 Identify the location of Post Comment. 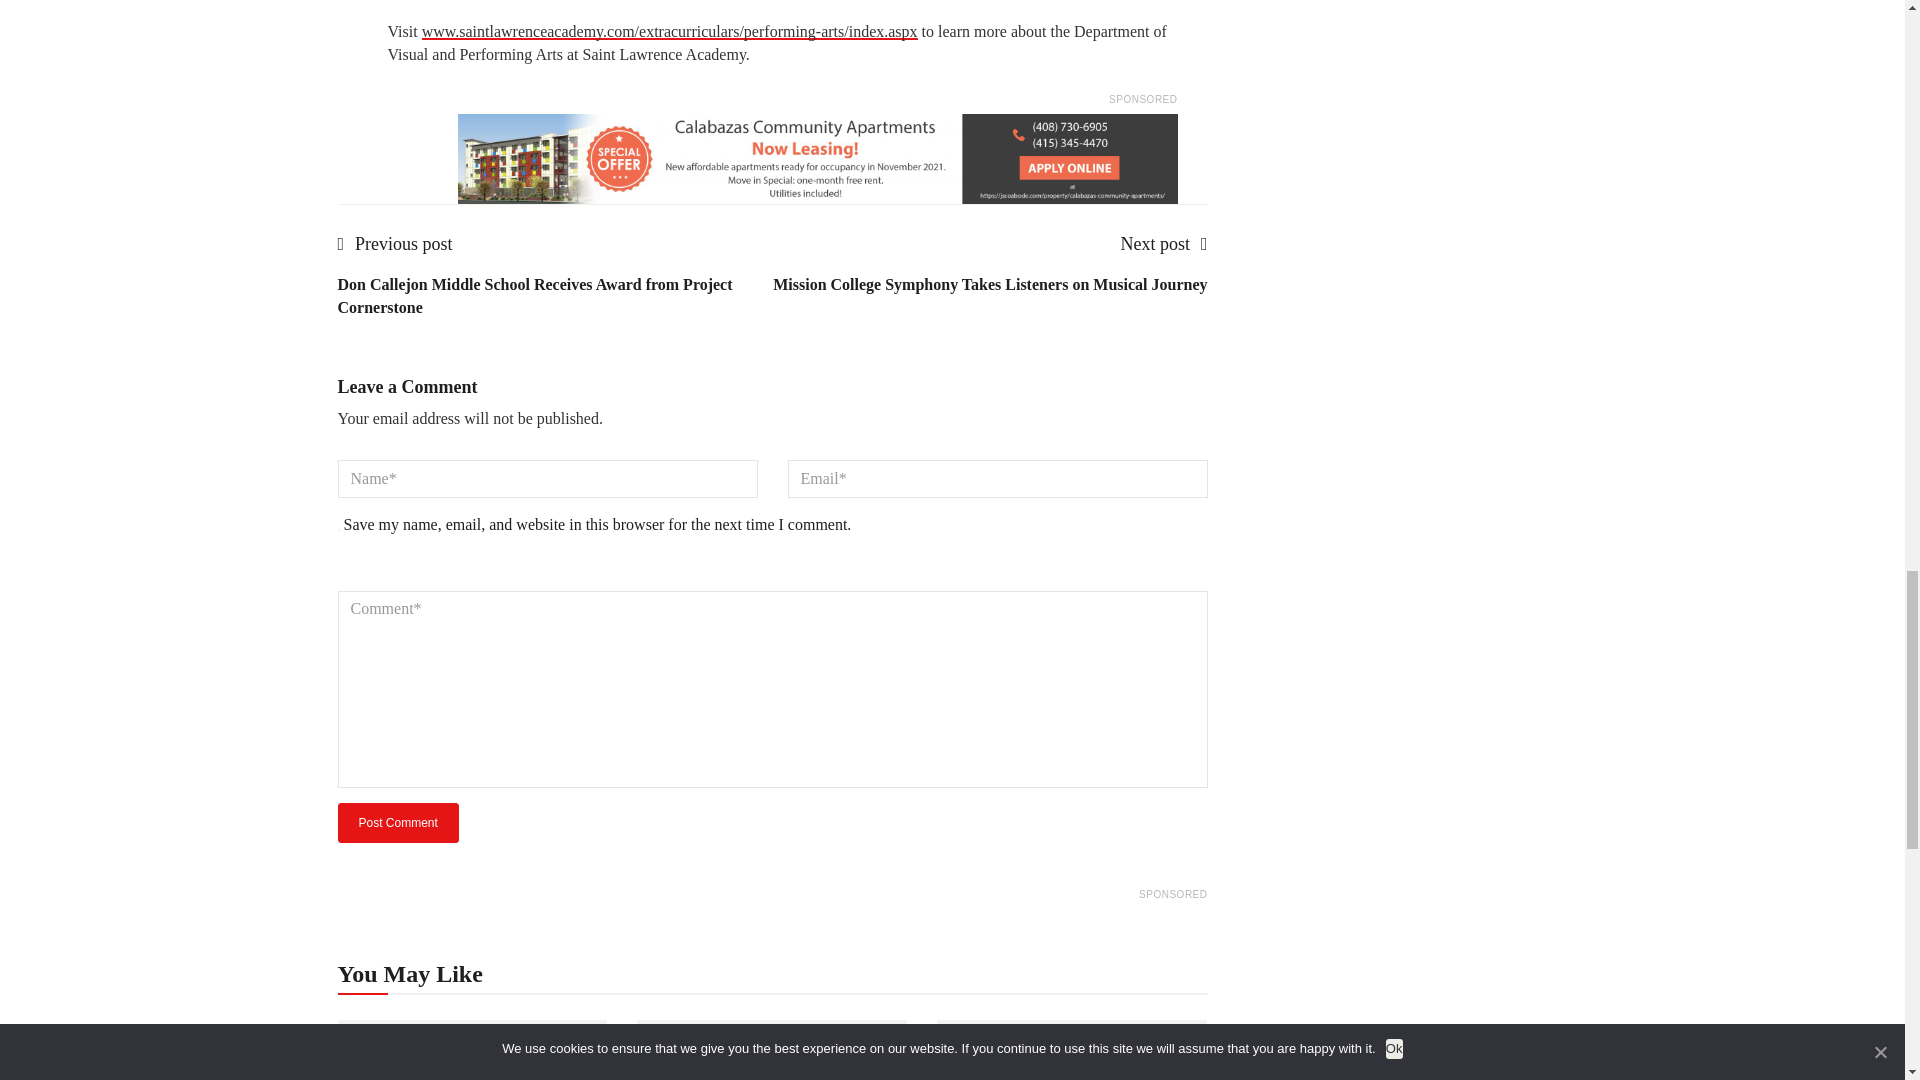
(398, 823).